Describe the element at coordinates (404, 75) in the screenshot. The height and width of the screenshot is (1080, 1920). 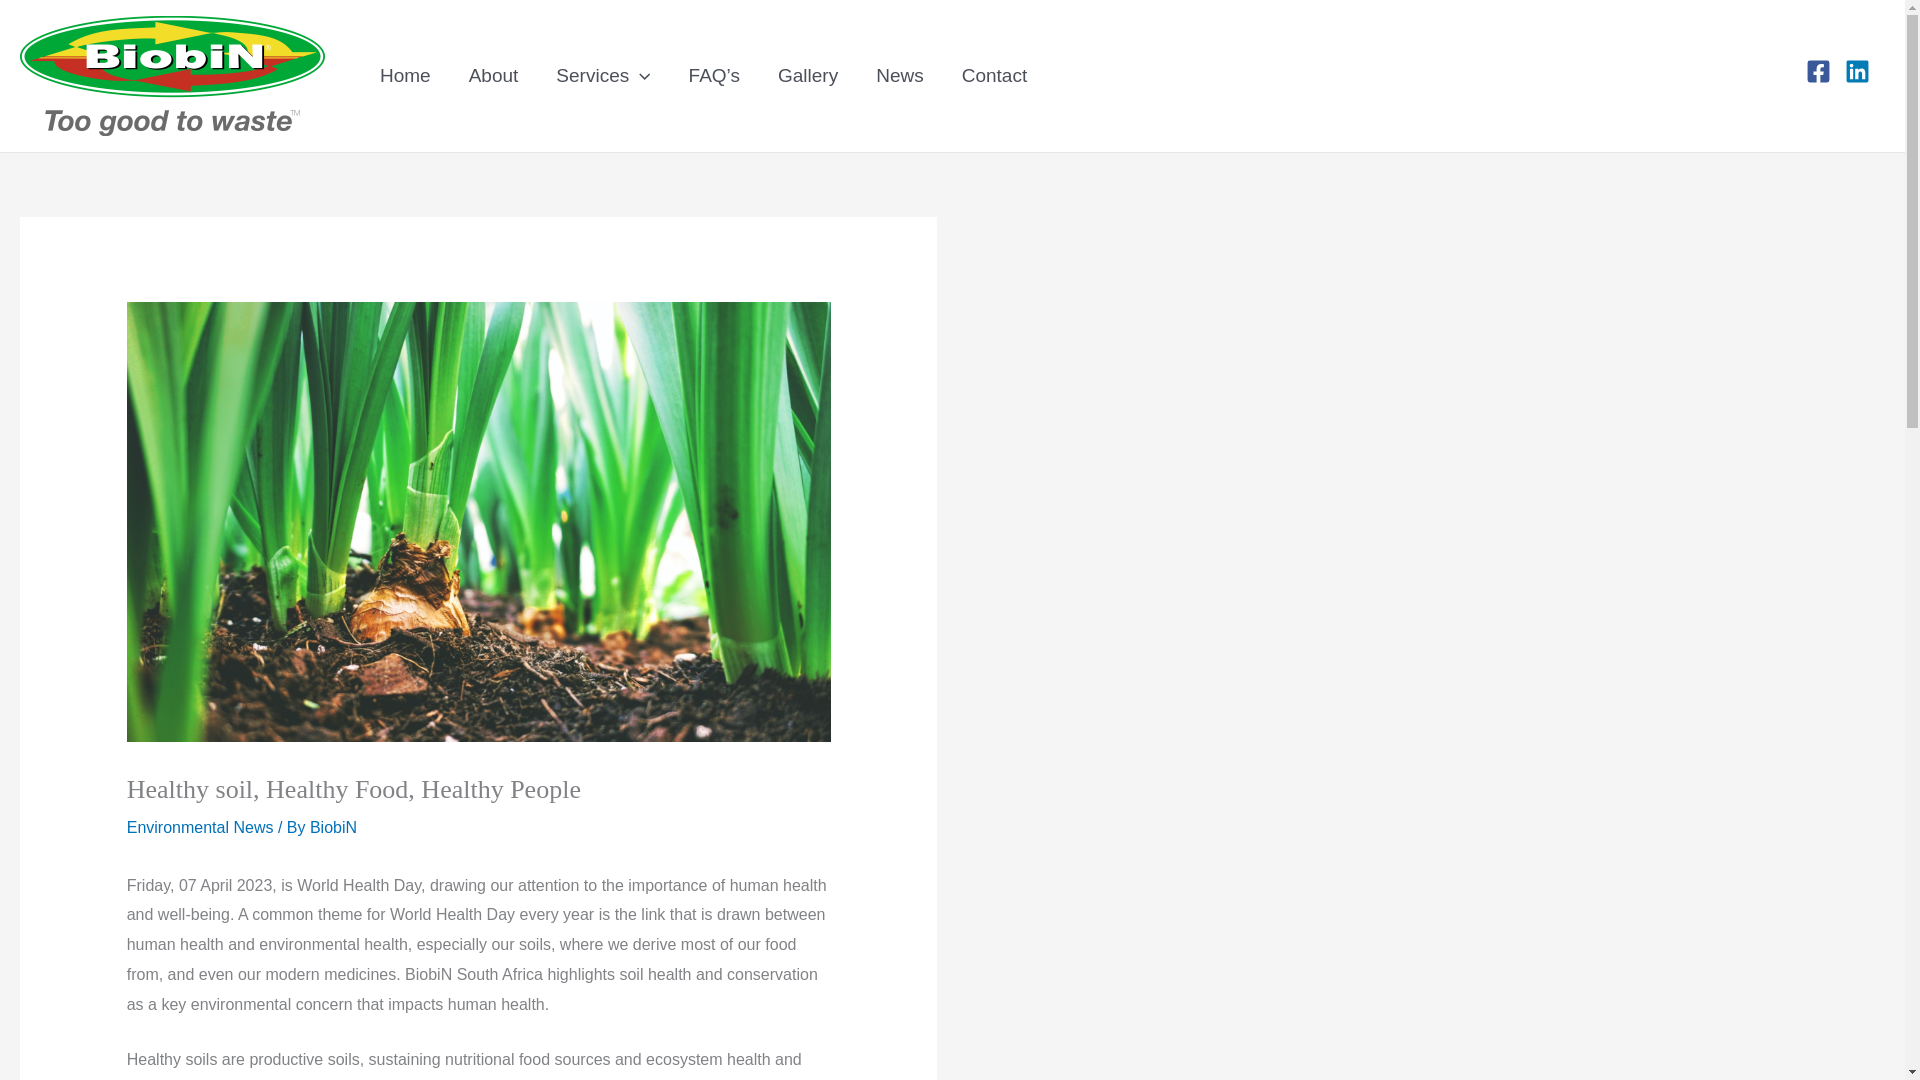
I see `Home` at that location.